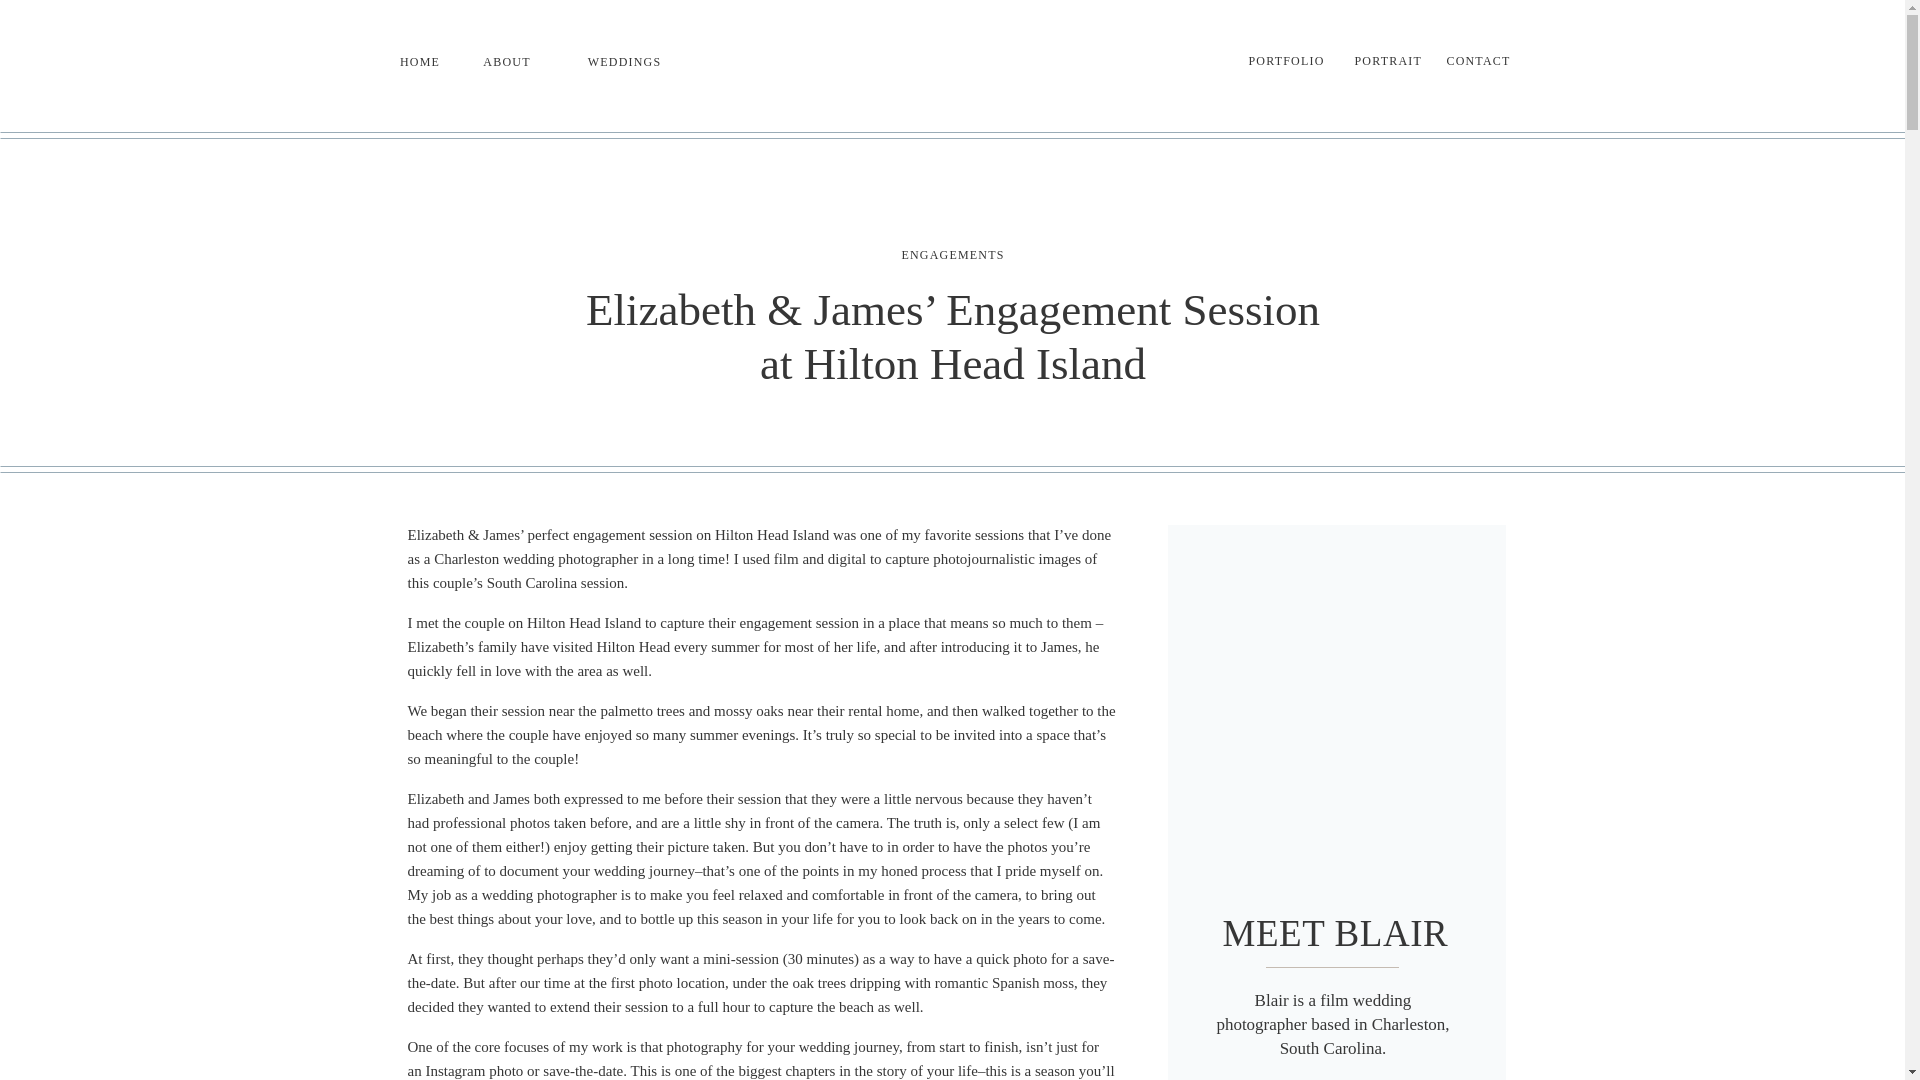 Image resolution: width=1920 pixels, height=1080 pixels. Describe the element at coordinates (1382, 62) in the screenshot. I see `PORTRAIT` at that location.